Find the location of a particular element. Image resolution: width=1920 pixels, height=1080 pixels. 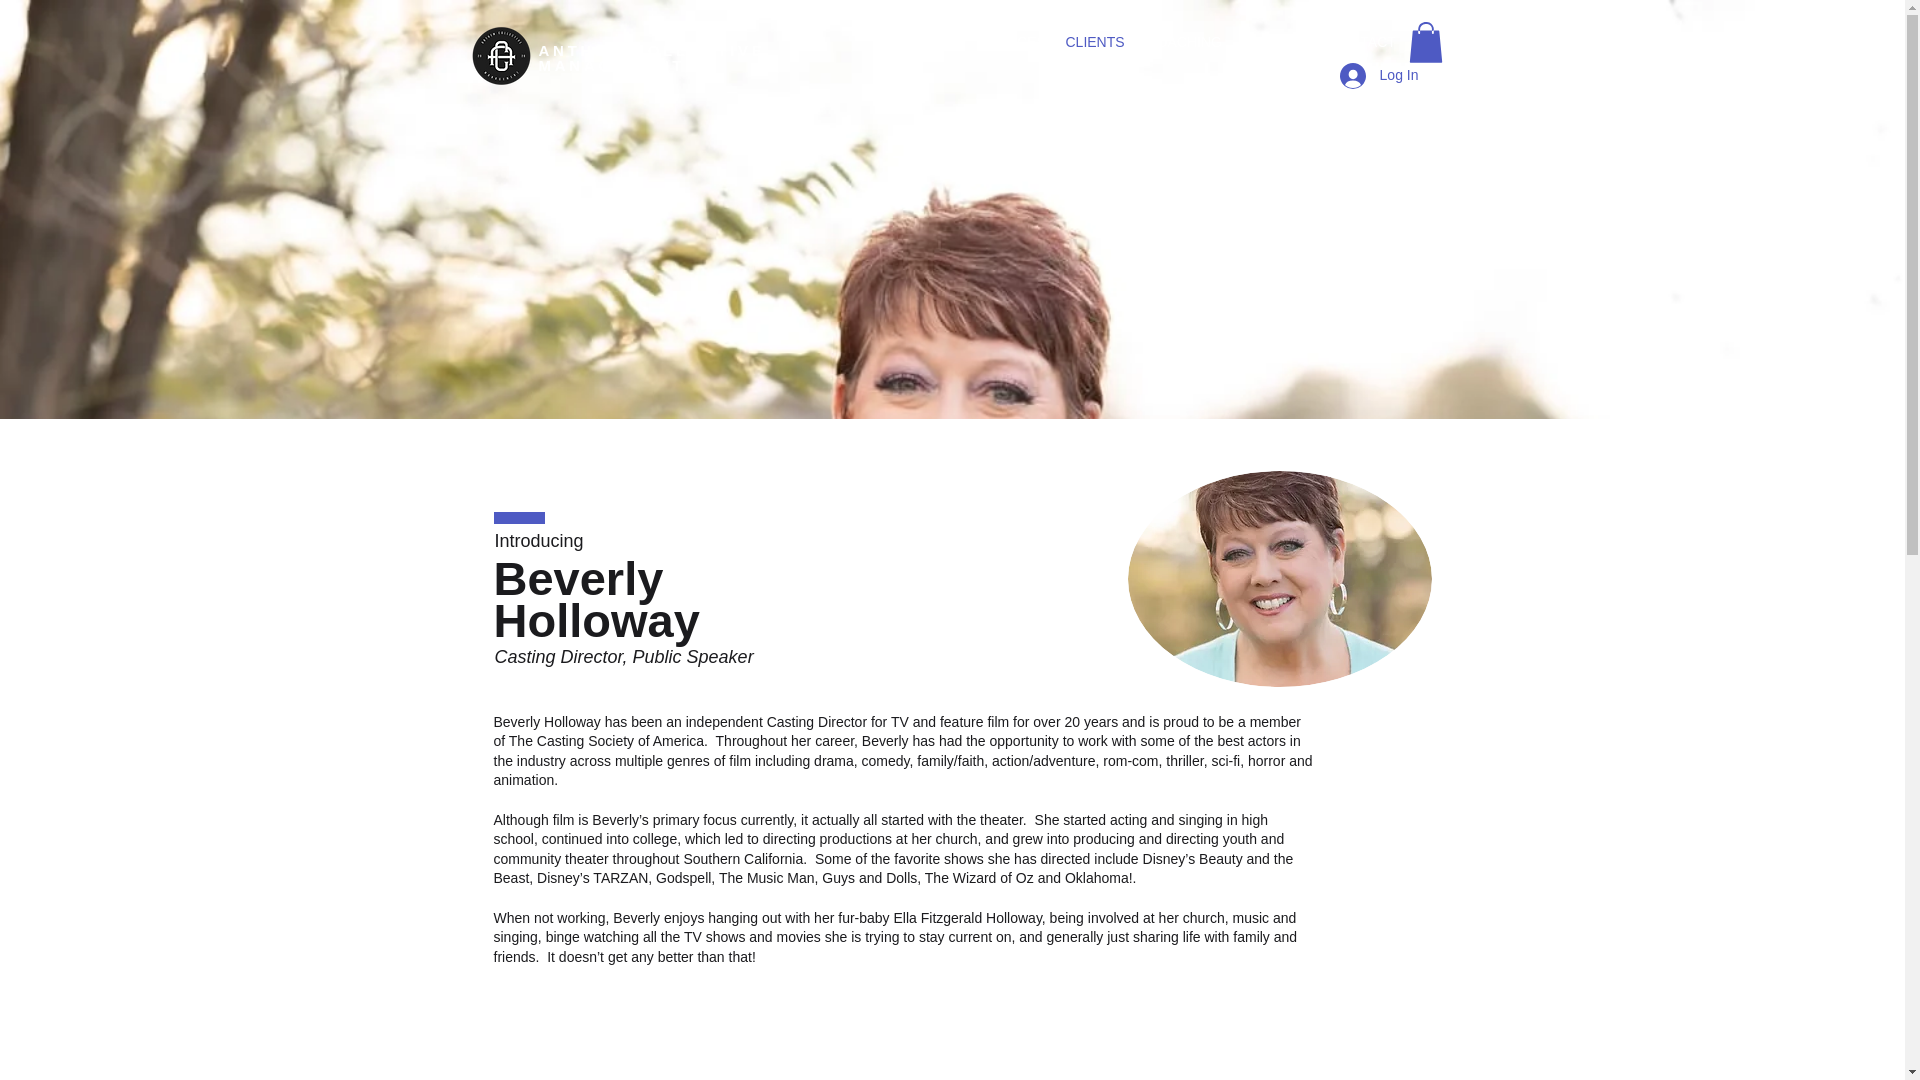

Log In is located at coordinates (1379, 76).